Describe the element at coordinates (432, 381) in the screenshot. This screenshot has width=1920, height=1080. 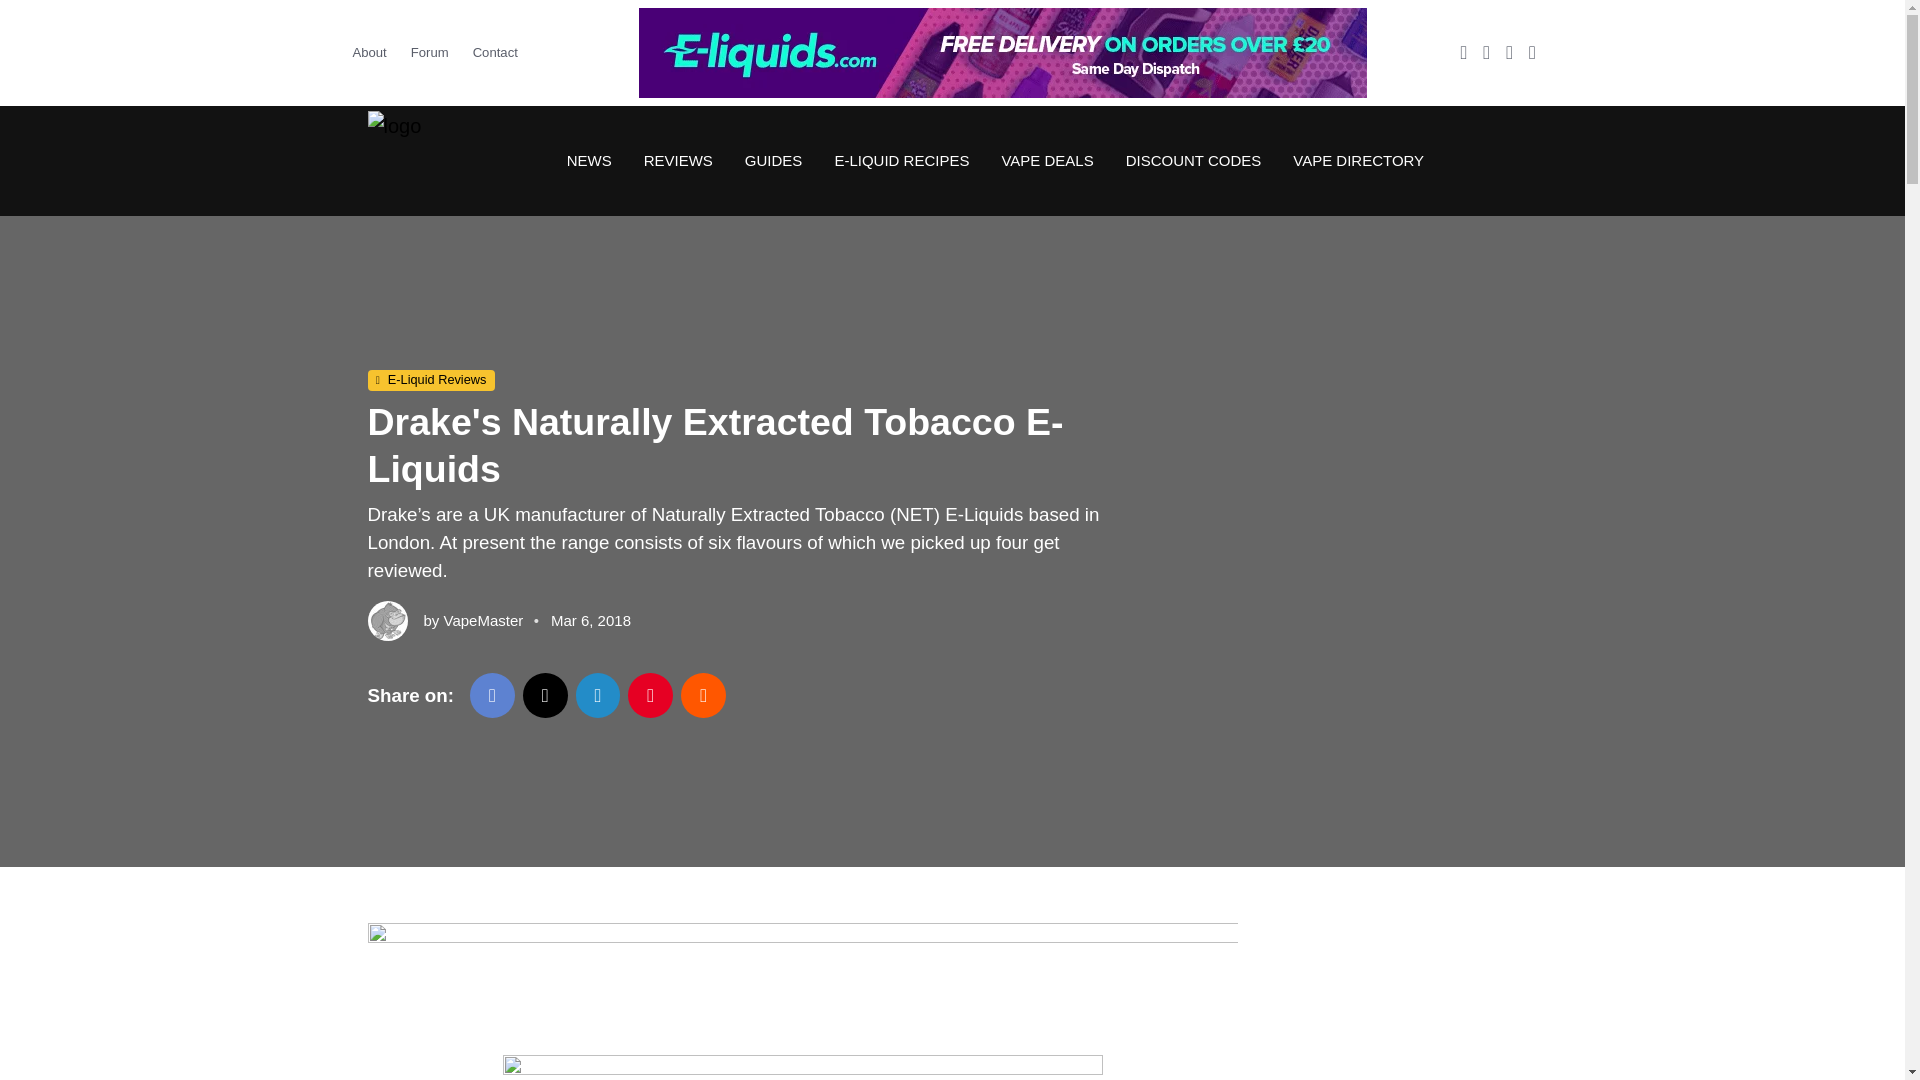
I see `E-Liquid Reviews` at that location.